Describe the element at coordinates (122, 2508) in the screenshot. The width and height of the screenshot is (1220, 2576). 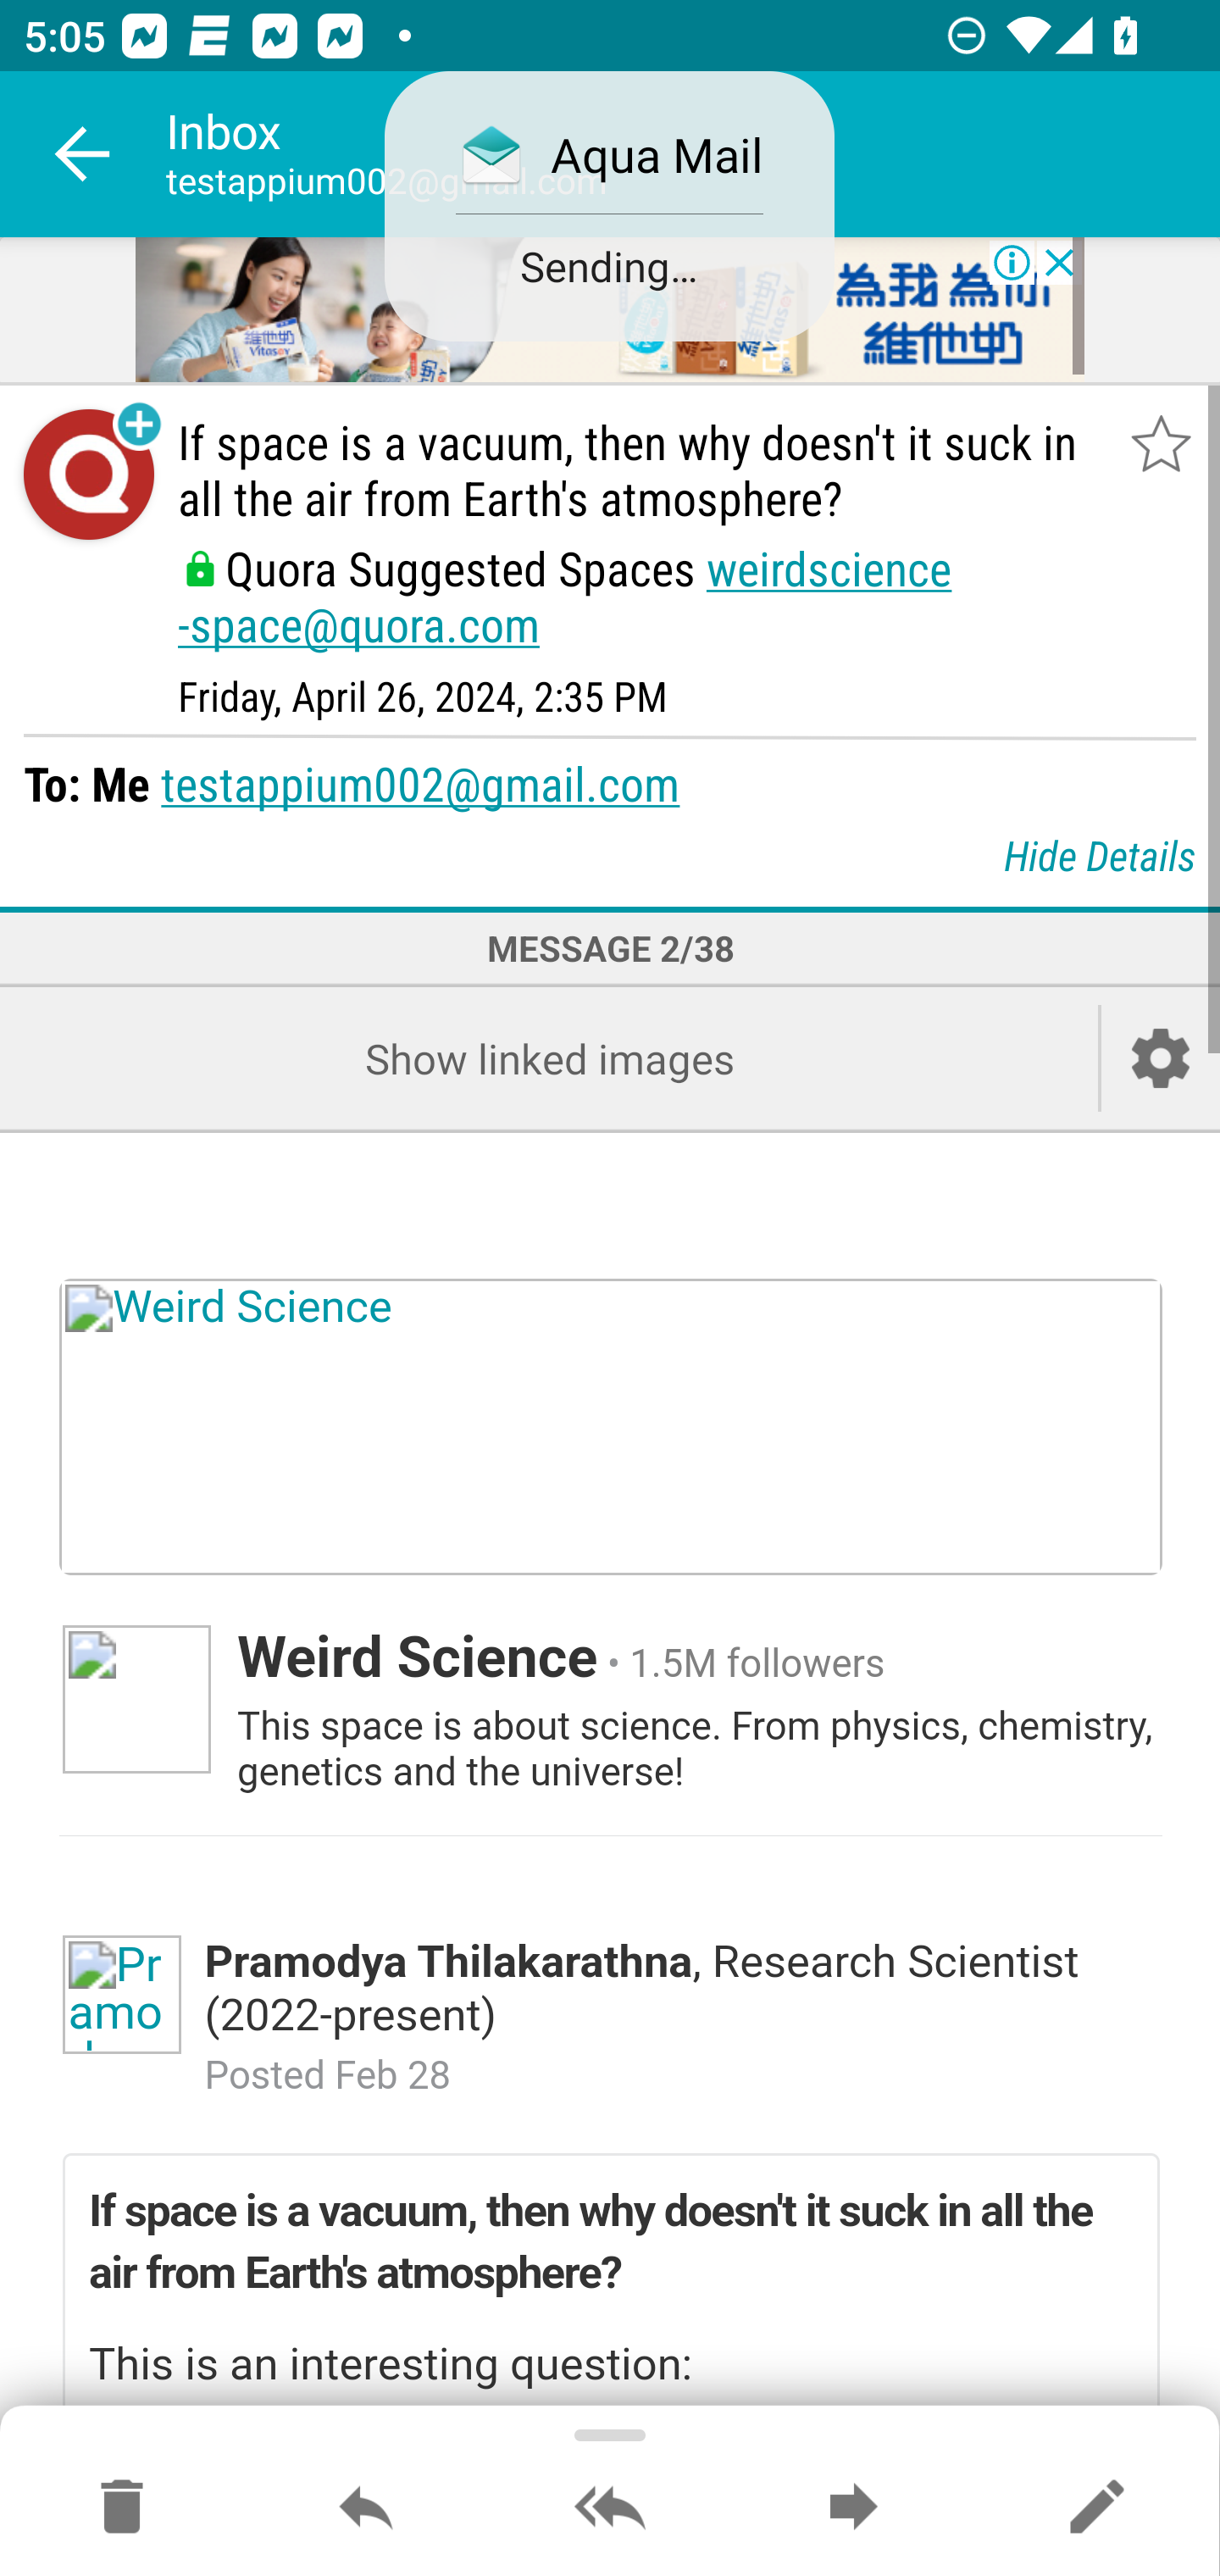
I see `Move to Deleted` at that location.